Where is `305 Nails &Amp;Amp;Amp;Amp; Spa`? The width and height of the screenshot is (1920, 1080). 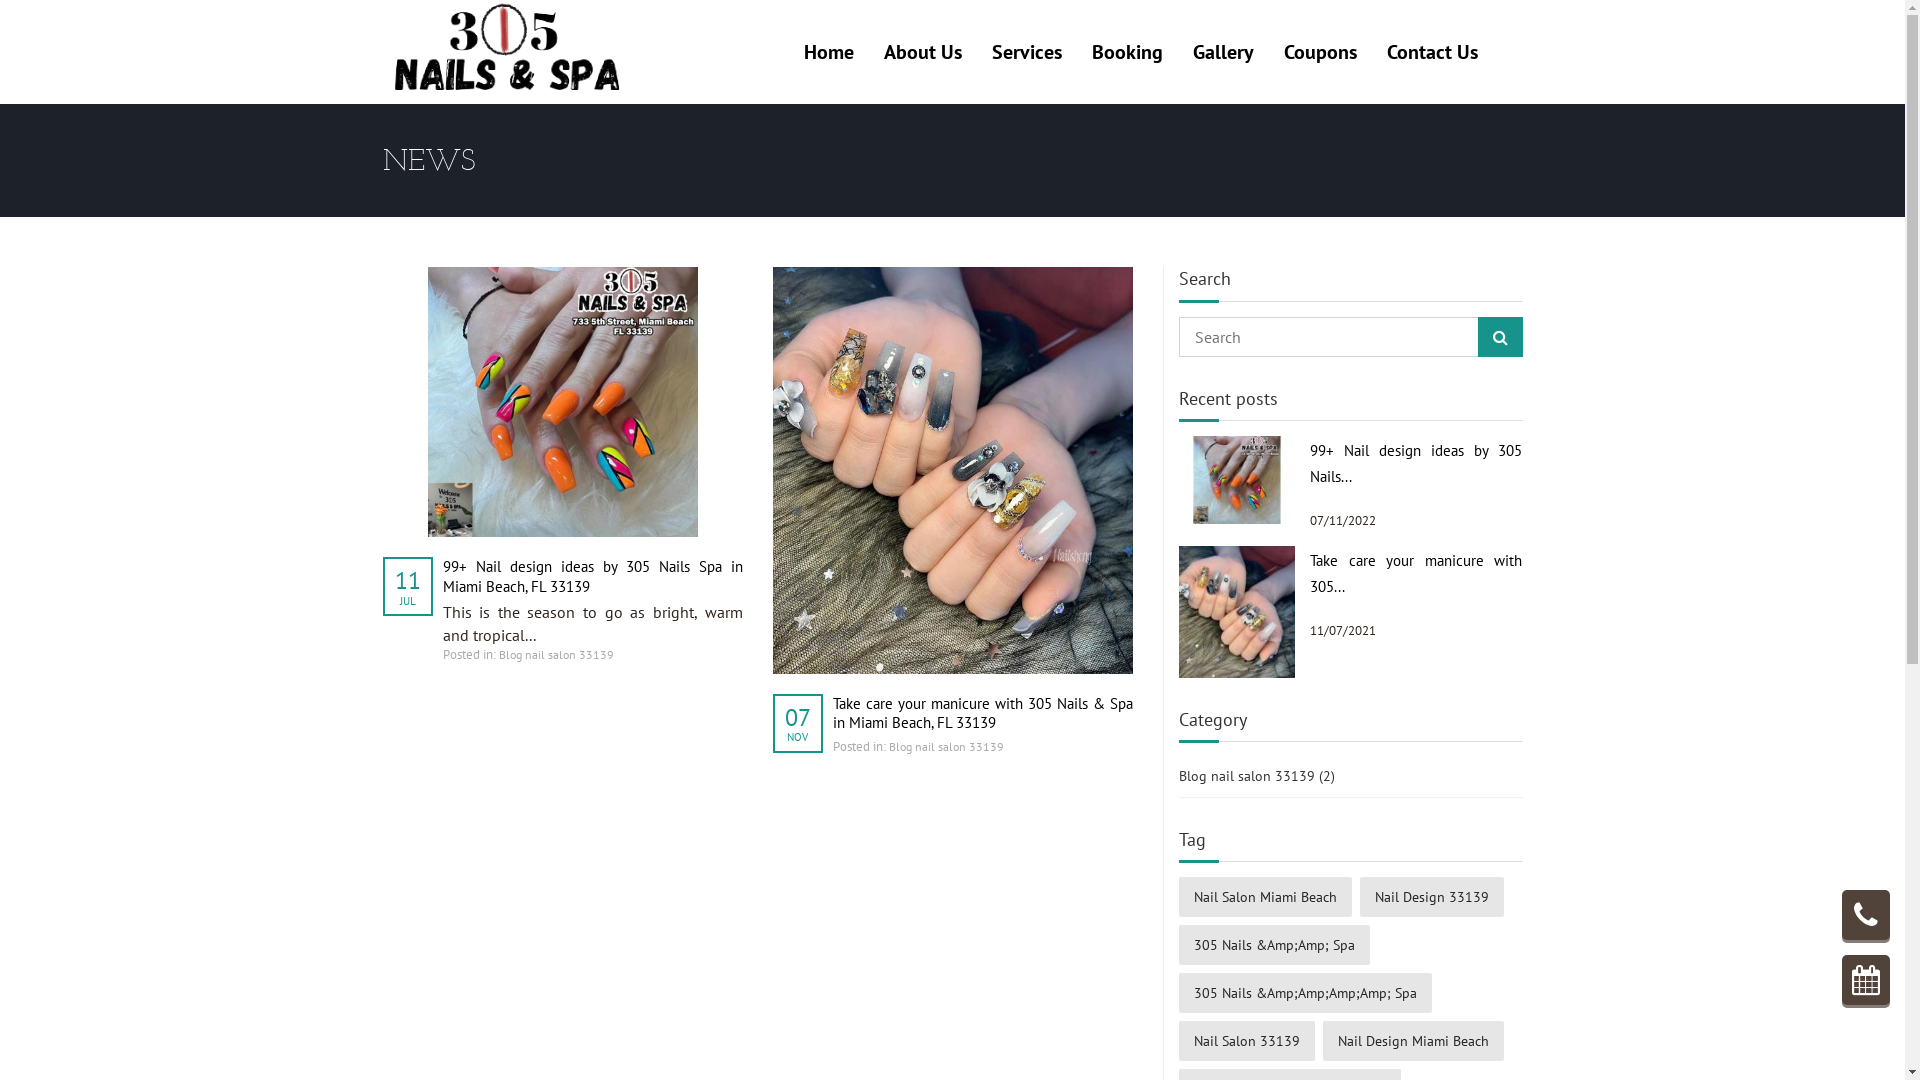 305 Nails &Amp;Amp;Amp;Amp; Spa is located at coordinates (1304, 993).